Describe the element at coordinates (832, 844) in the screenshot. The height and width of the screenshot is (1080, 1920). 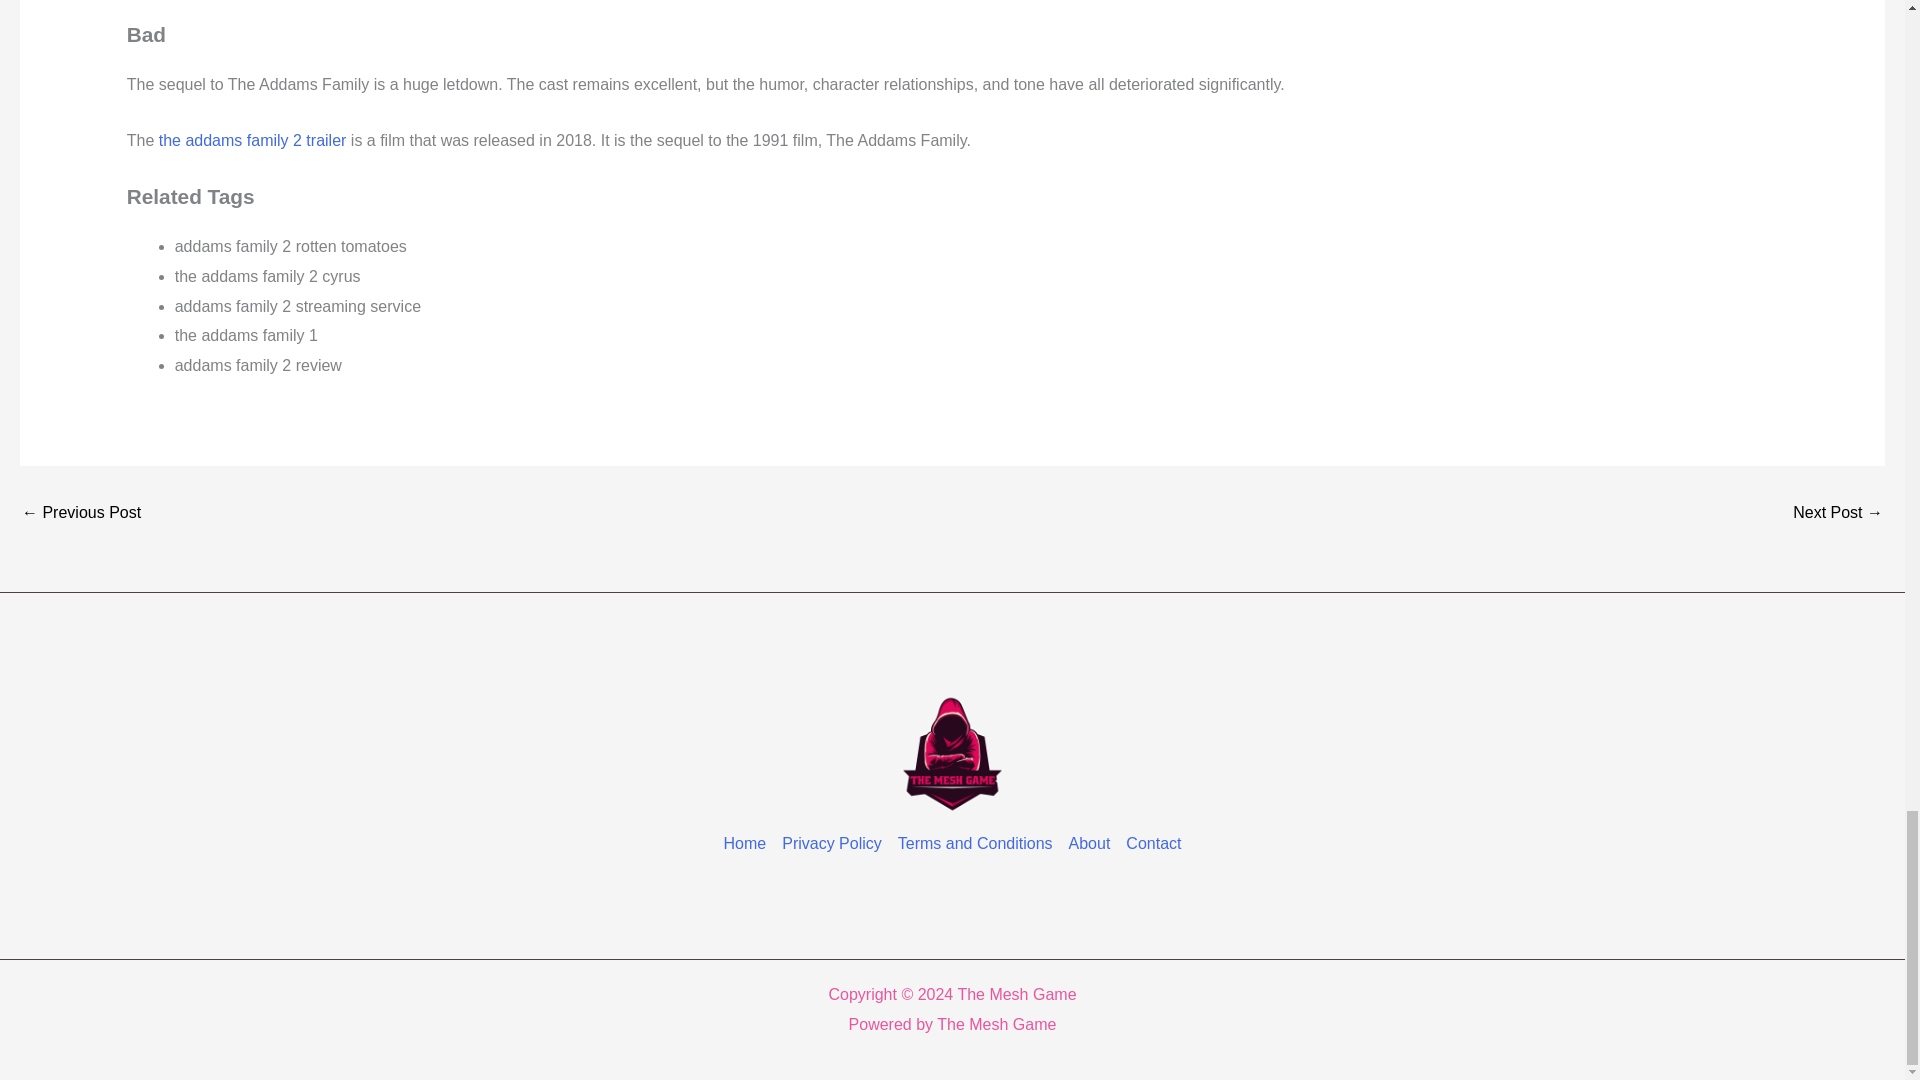
I see `Privacy Policy` at that location.